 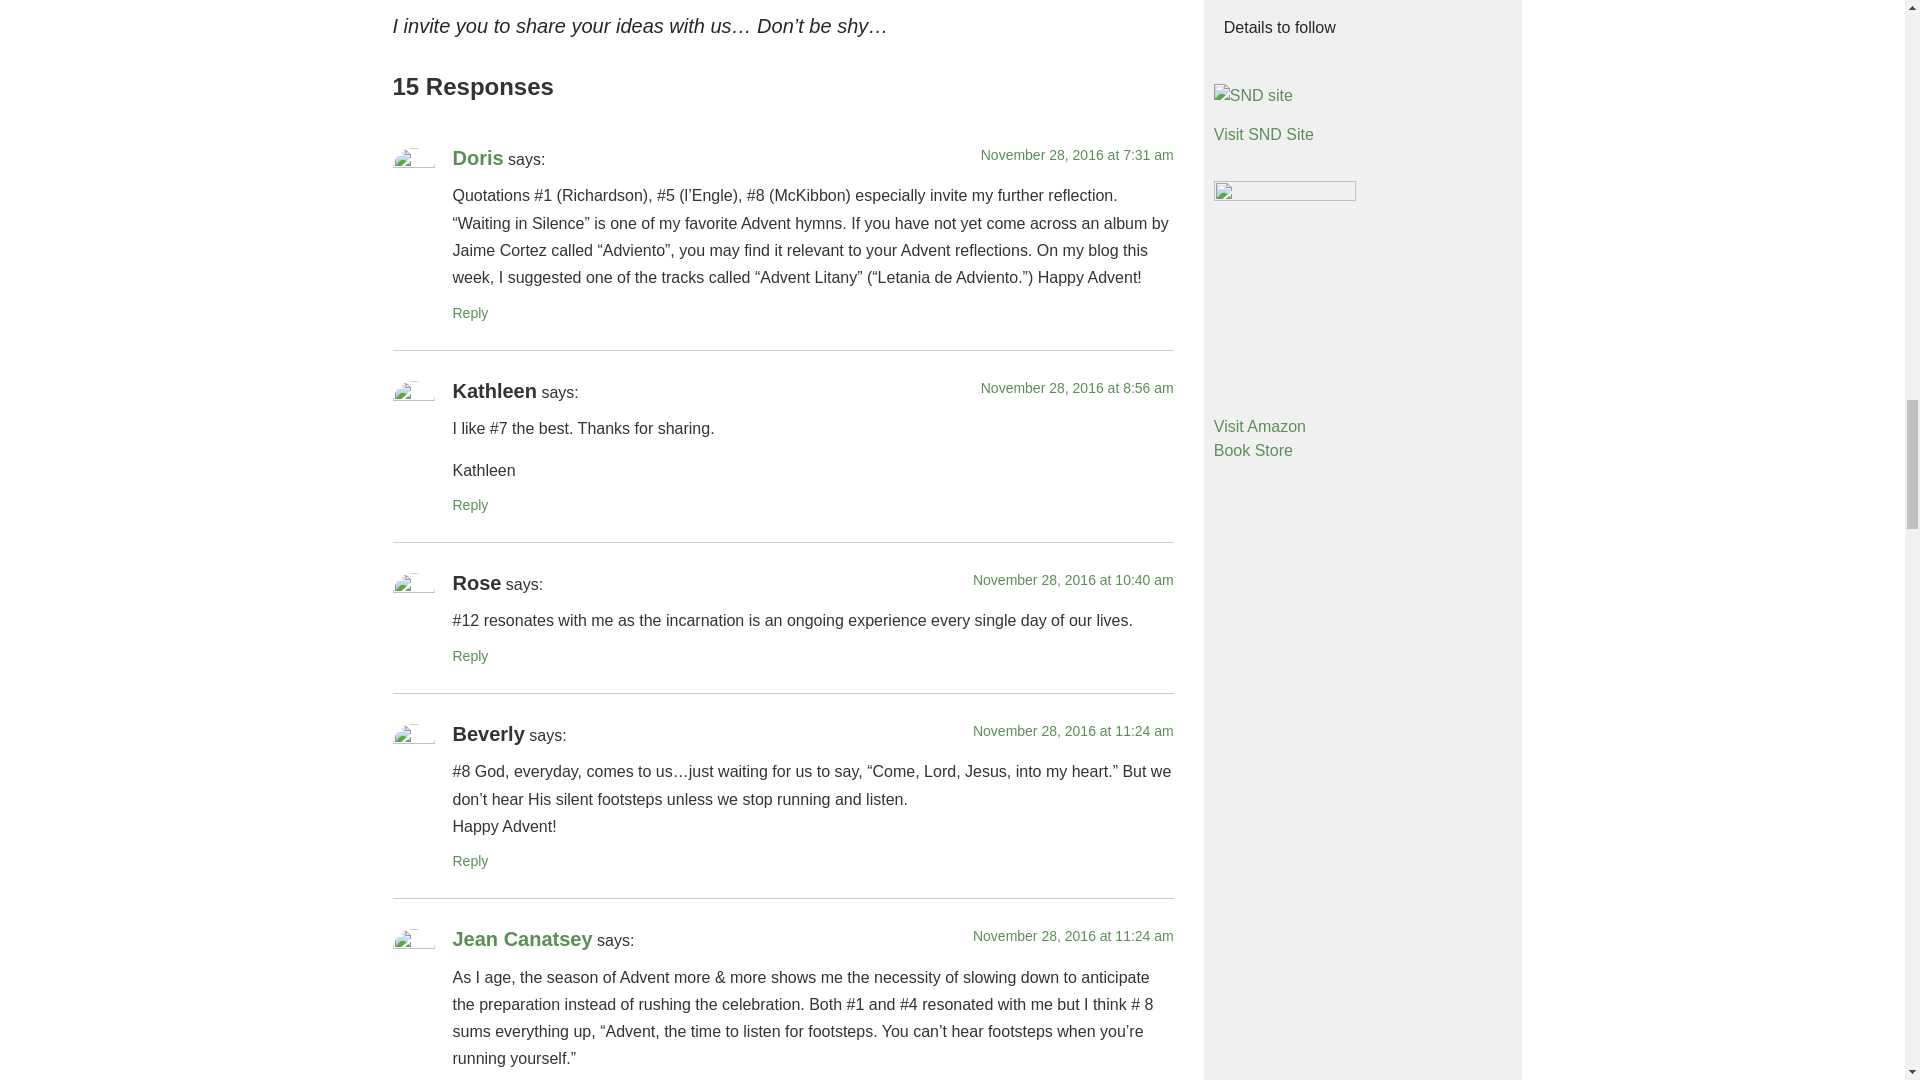 I want to click on November 28, 2016 at 7:31 am, so click(x=1077, y=154).